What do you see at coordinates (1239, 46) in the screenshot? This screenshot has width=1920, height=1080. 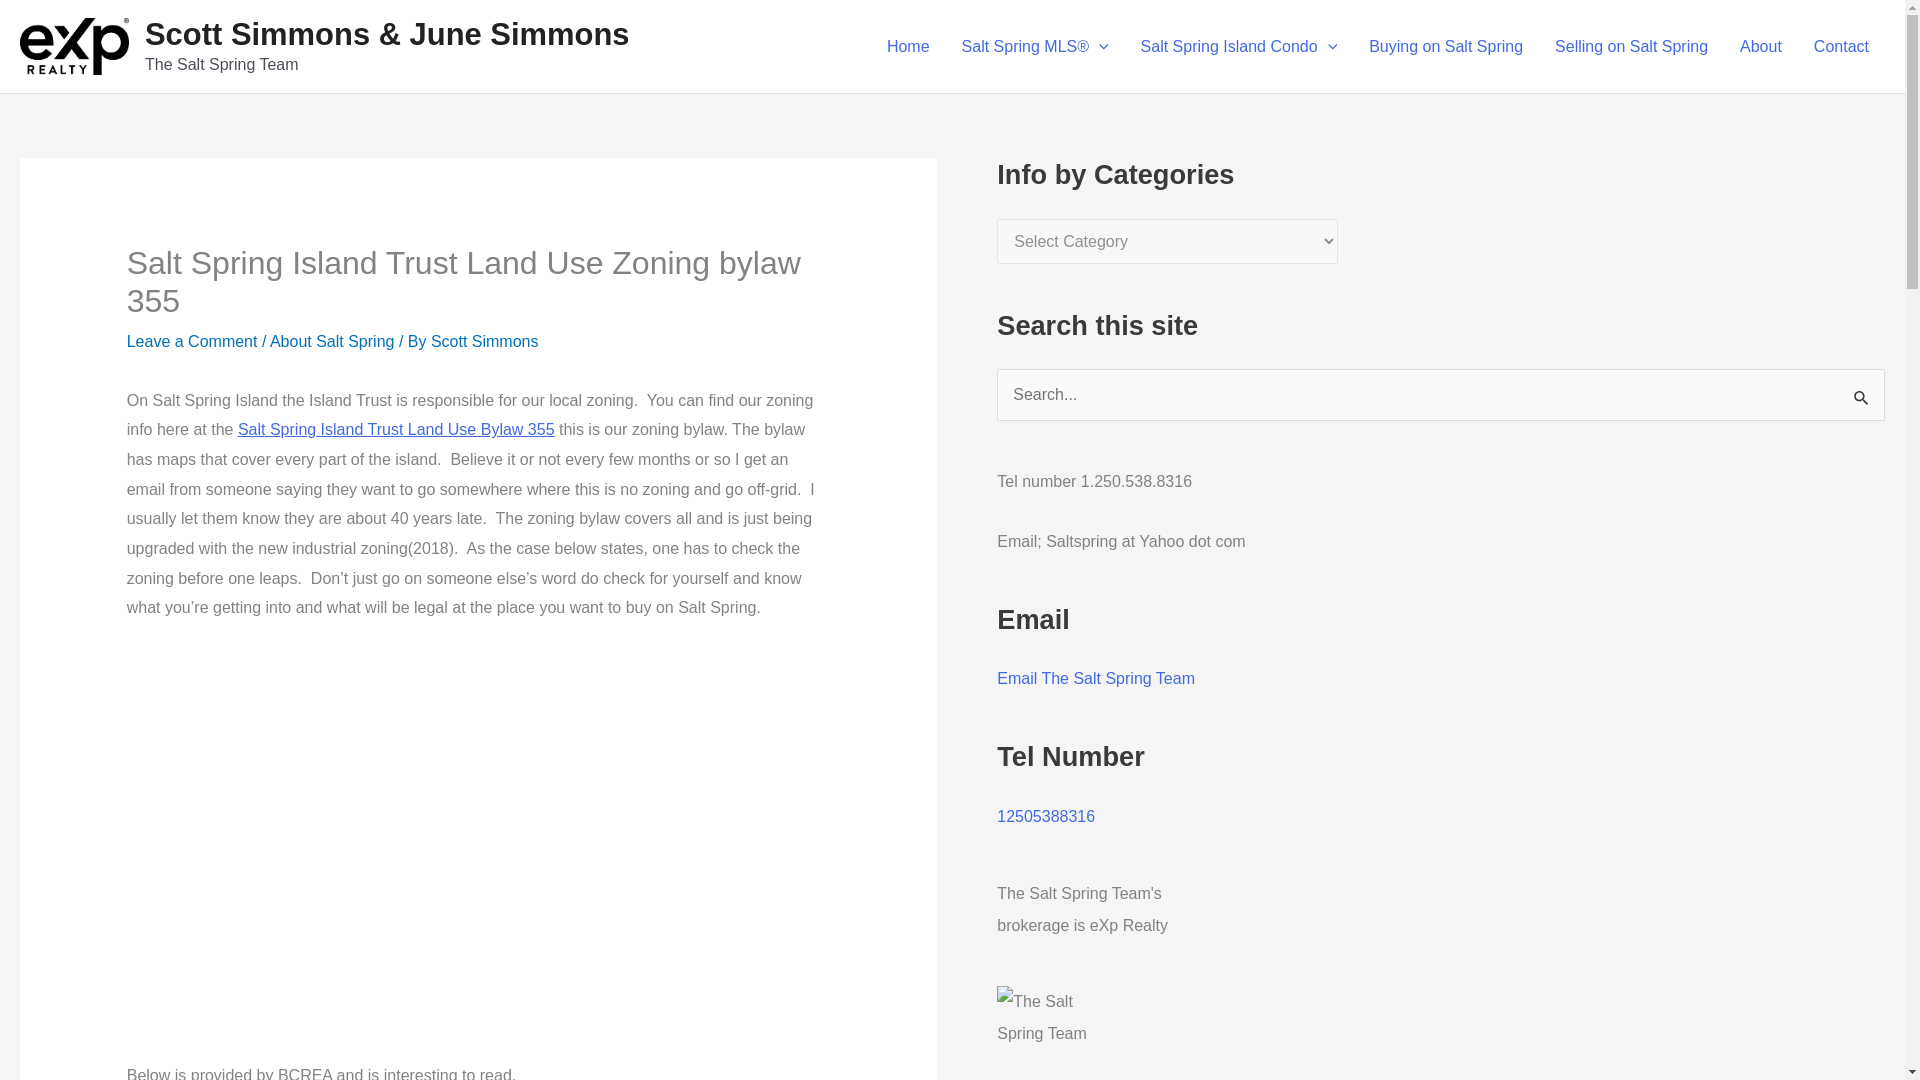 I see `Salt Spring Island Condo` at bounding box center [1239, 46].